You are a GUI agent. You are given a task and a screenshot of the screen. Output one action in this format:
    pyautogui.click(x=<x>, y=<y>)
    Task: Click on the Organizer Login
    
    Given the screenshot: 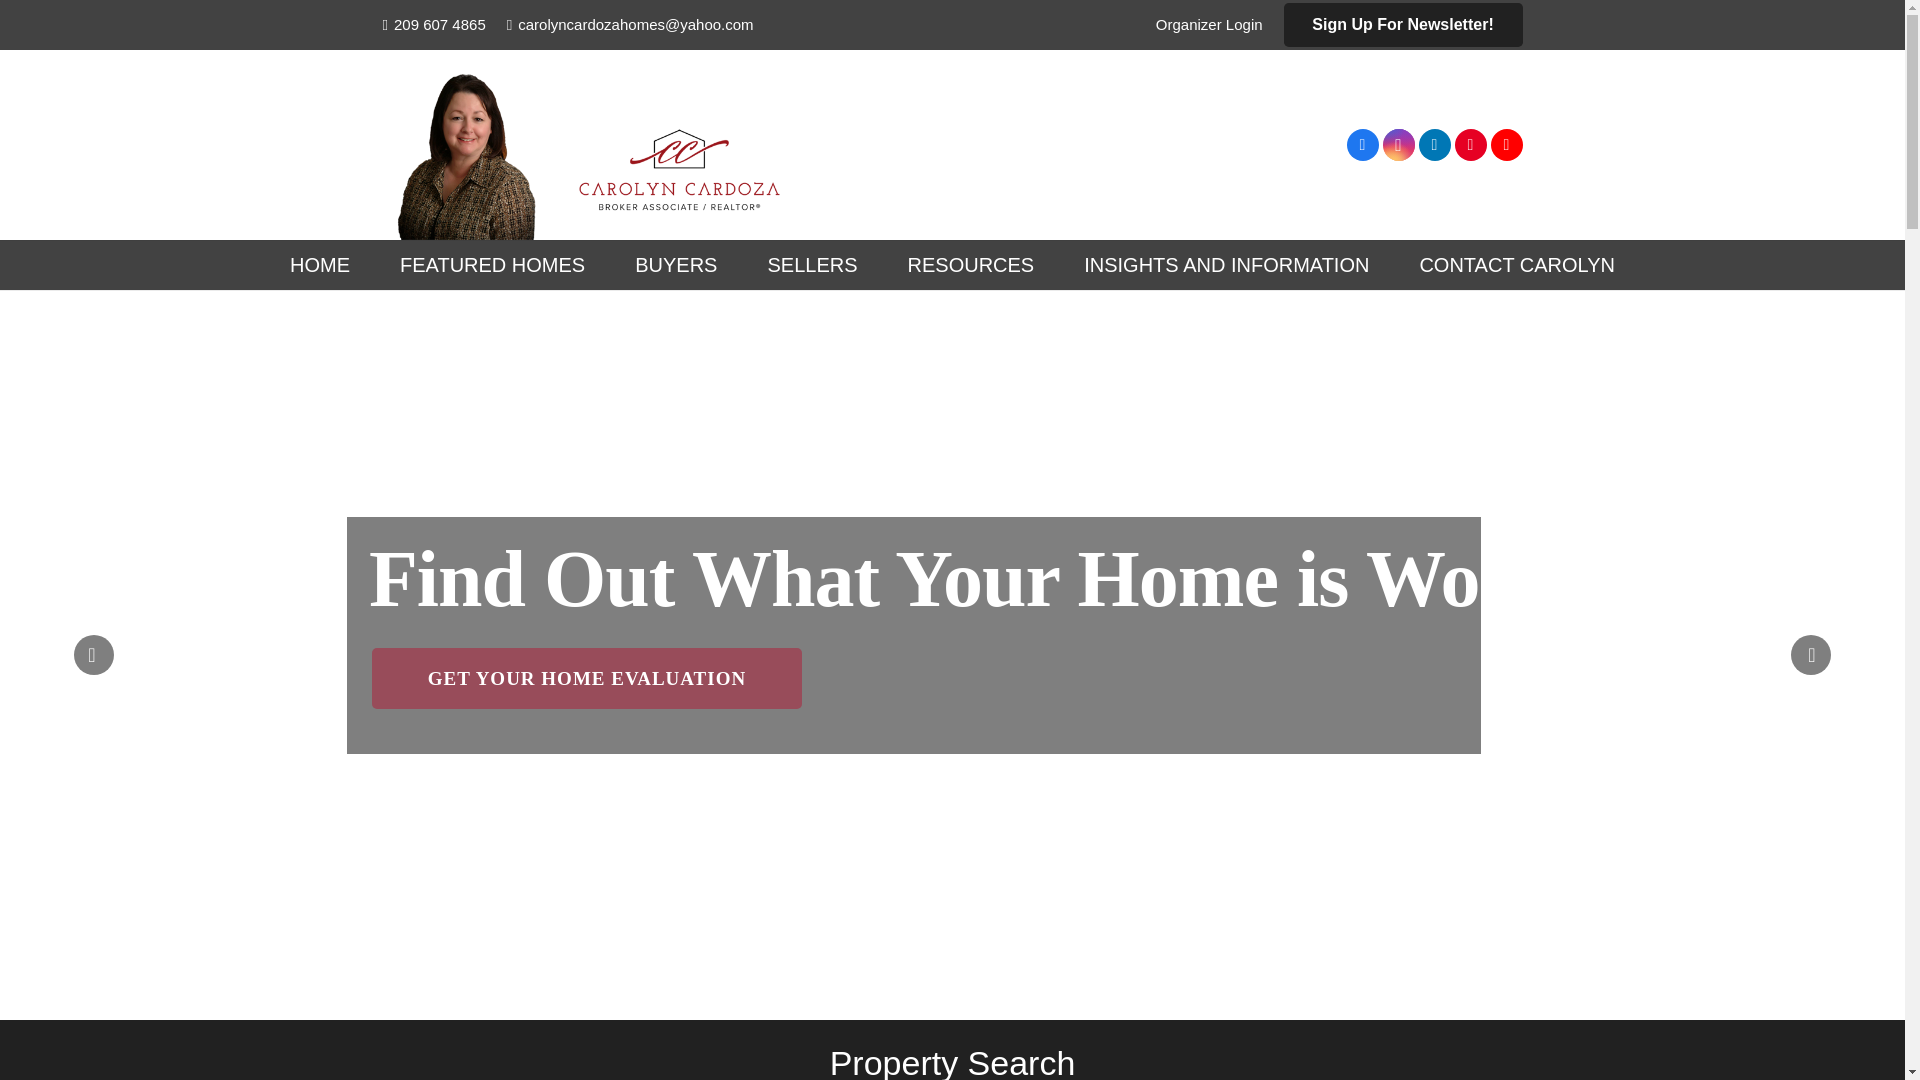 What is the action you would take?
    pyautogui.click(x=1209, y=24)
    